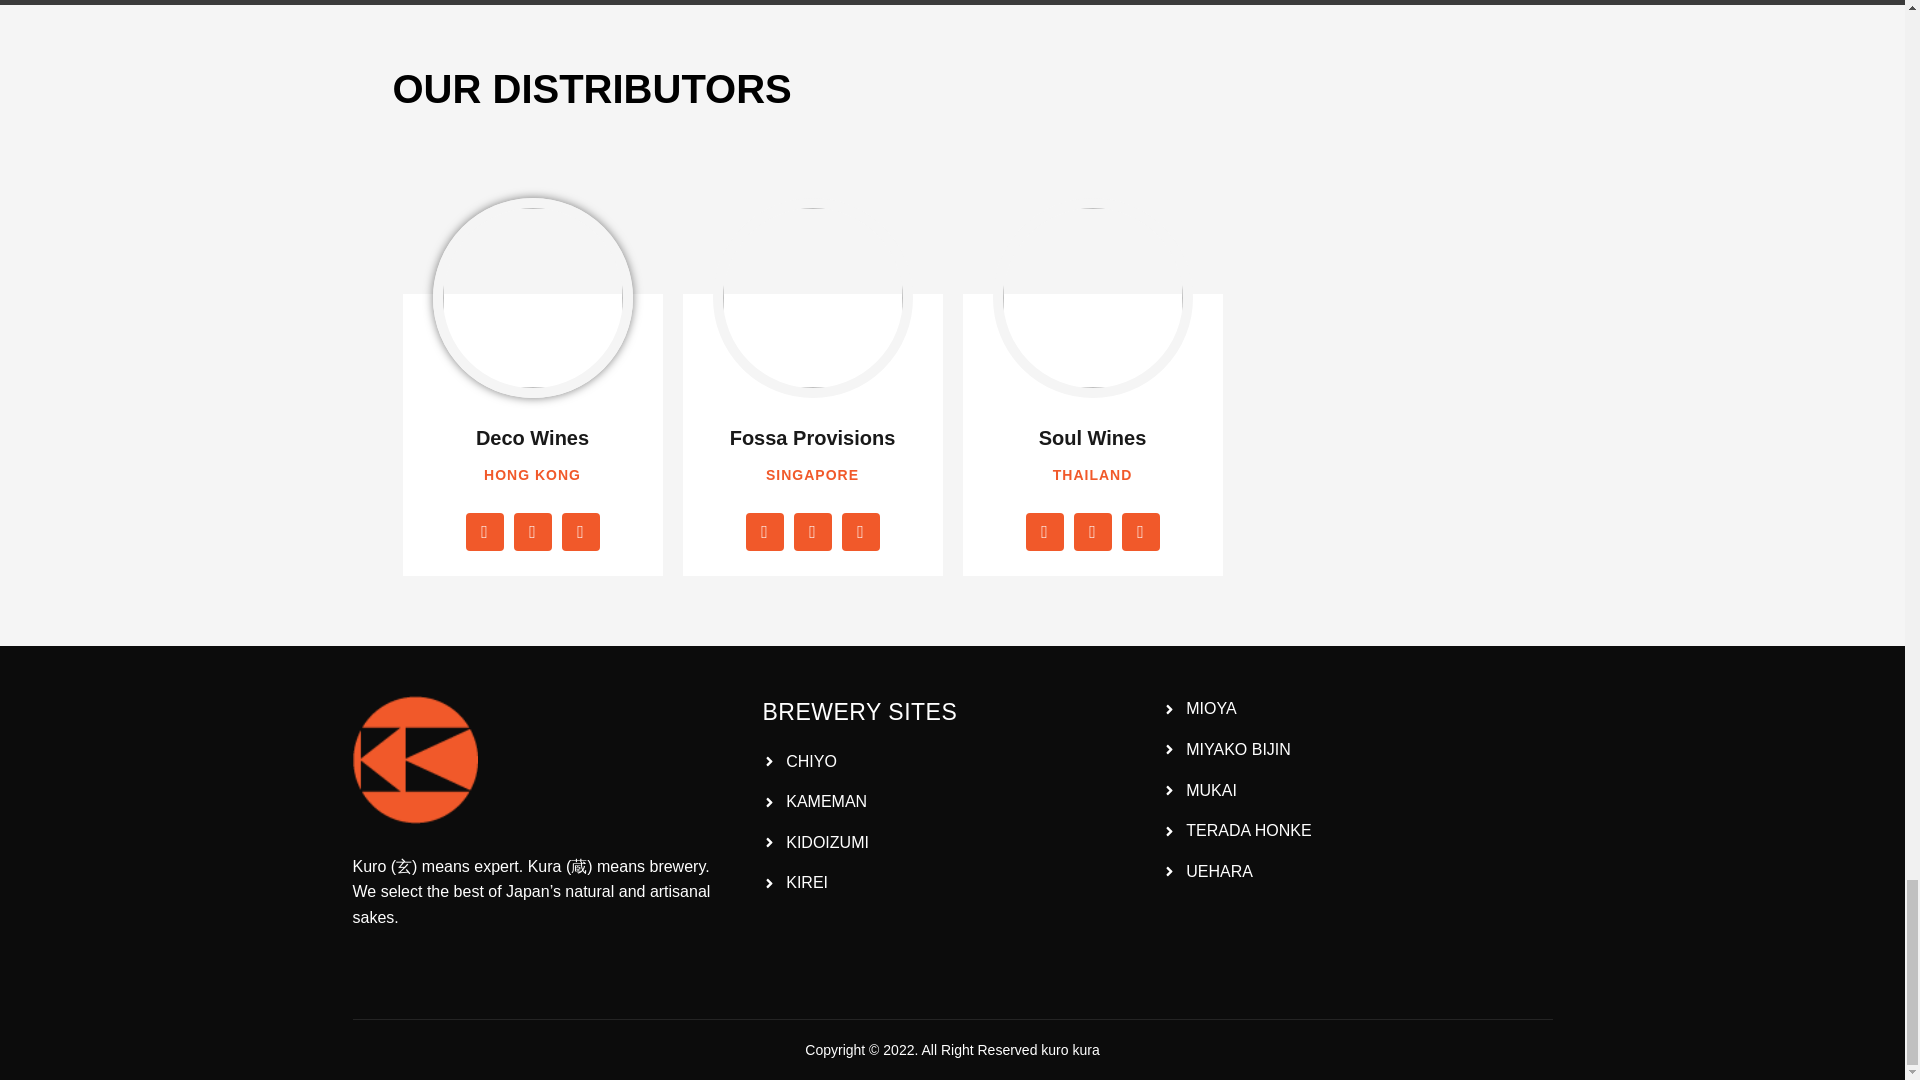  I want to click on MUKAI, so click(1356, 790).